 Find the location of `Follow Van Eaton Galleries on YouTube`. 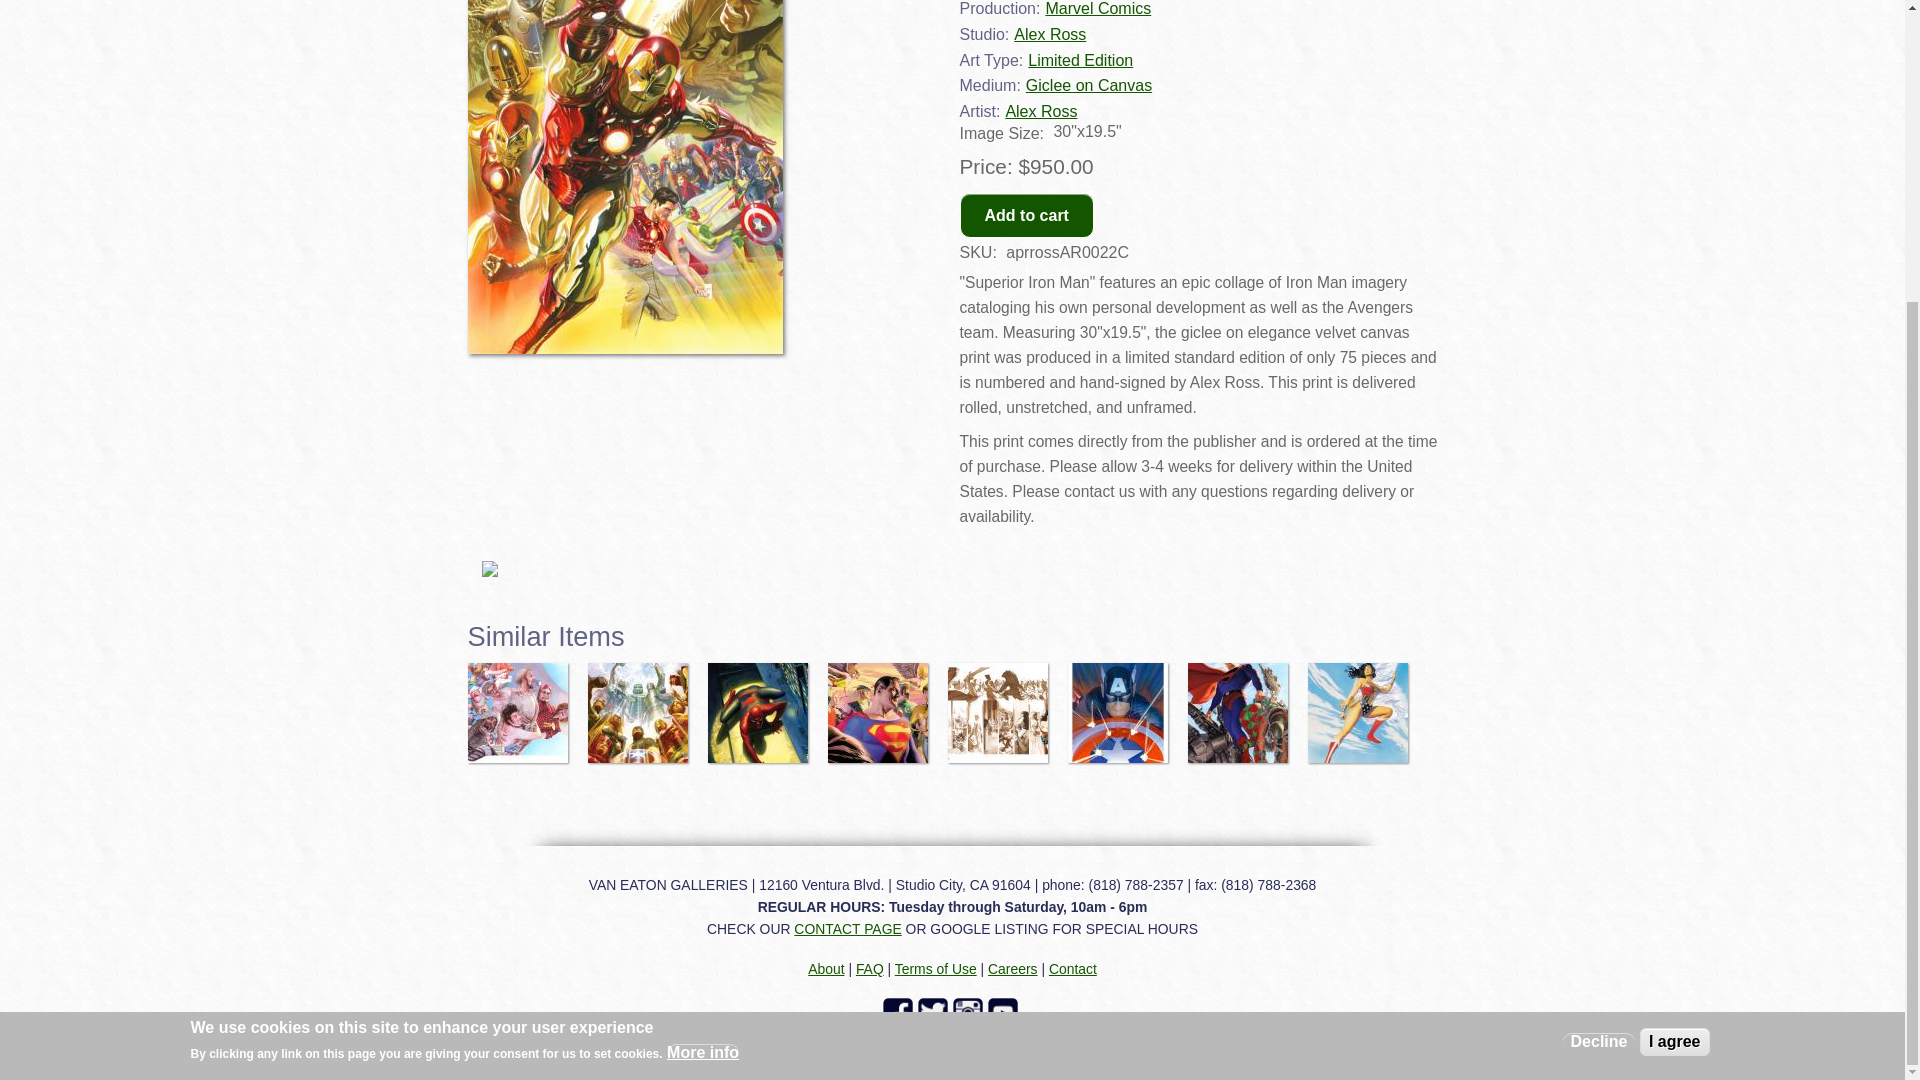

Follow Van Eaton Galleries on YouTube is located at coordinates (1006, 1011).